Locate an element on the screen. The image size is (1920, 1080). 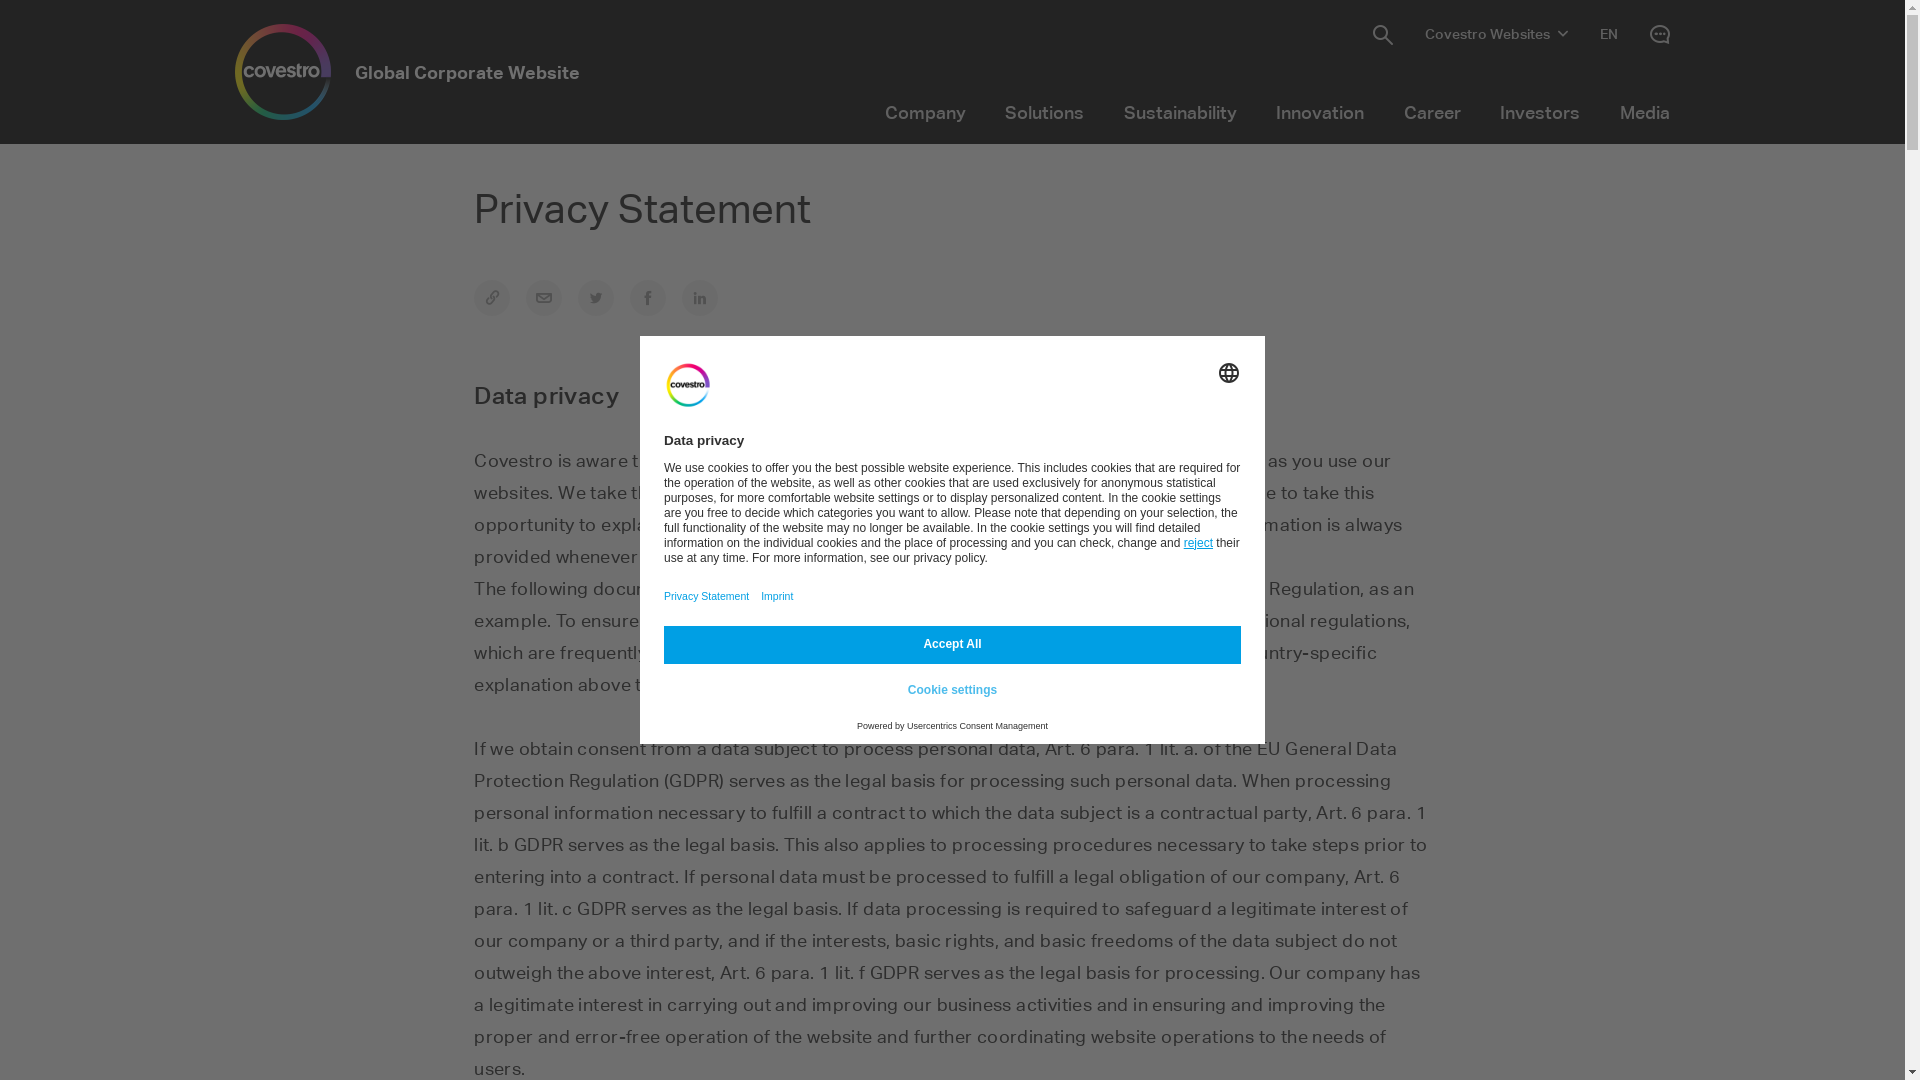
Media is located at coordinates (1645, 112).